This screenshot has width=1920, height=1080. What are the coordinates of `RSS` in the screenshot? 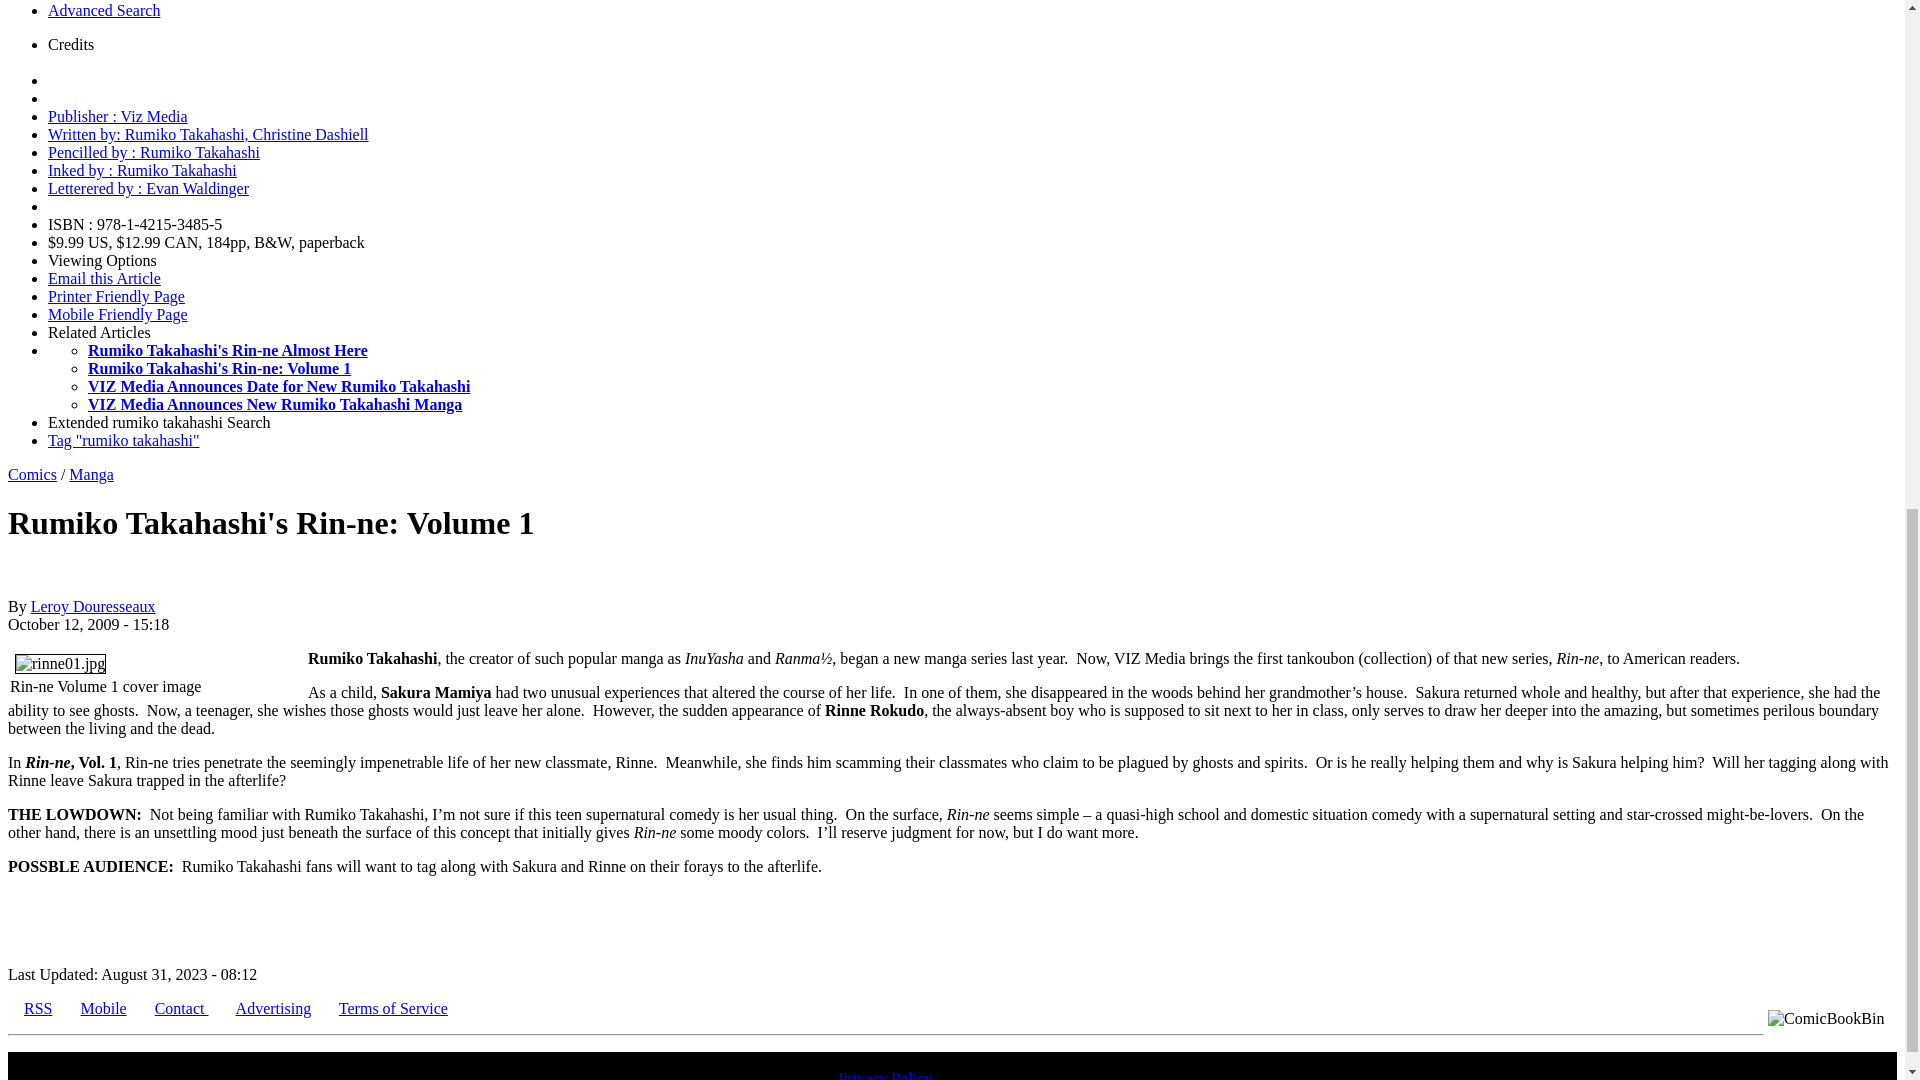 It's located at (37, 1008).